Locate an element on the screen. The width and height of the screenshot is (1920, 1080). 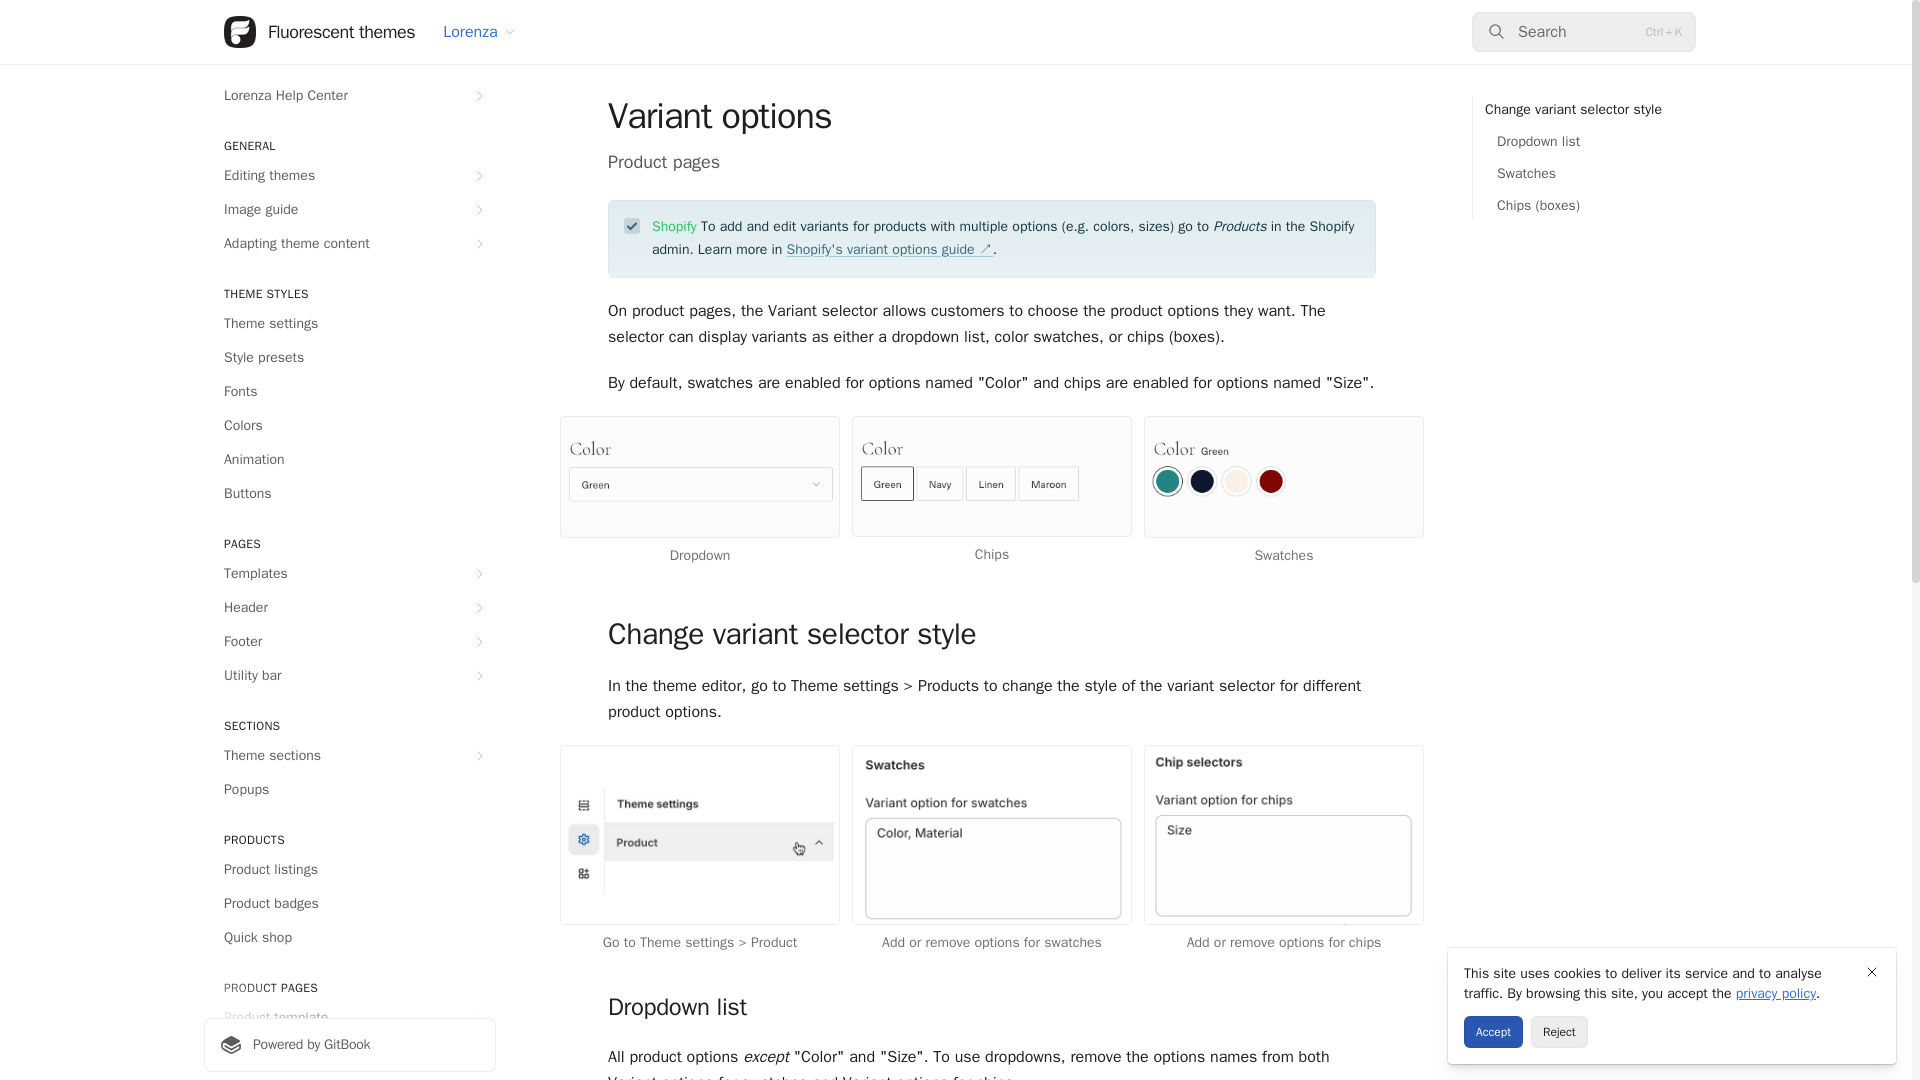
Image guide is located at coordinates (349, 210).